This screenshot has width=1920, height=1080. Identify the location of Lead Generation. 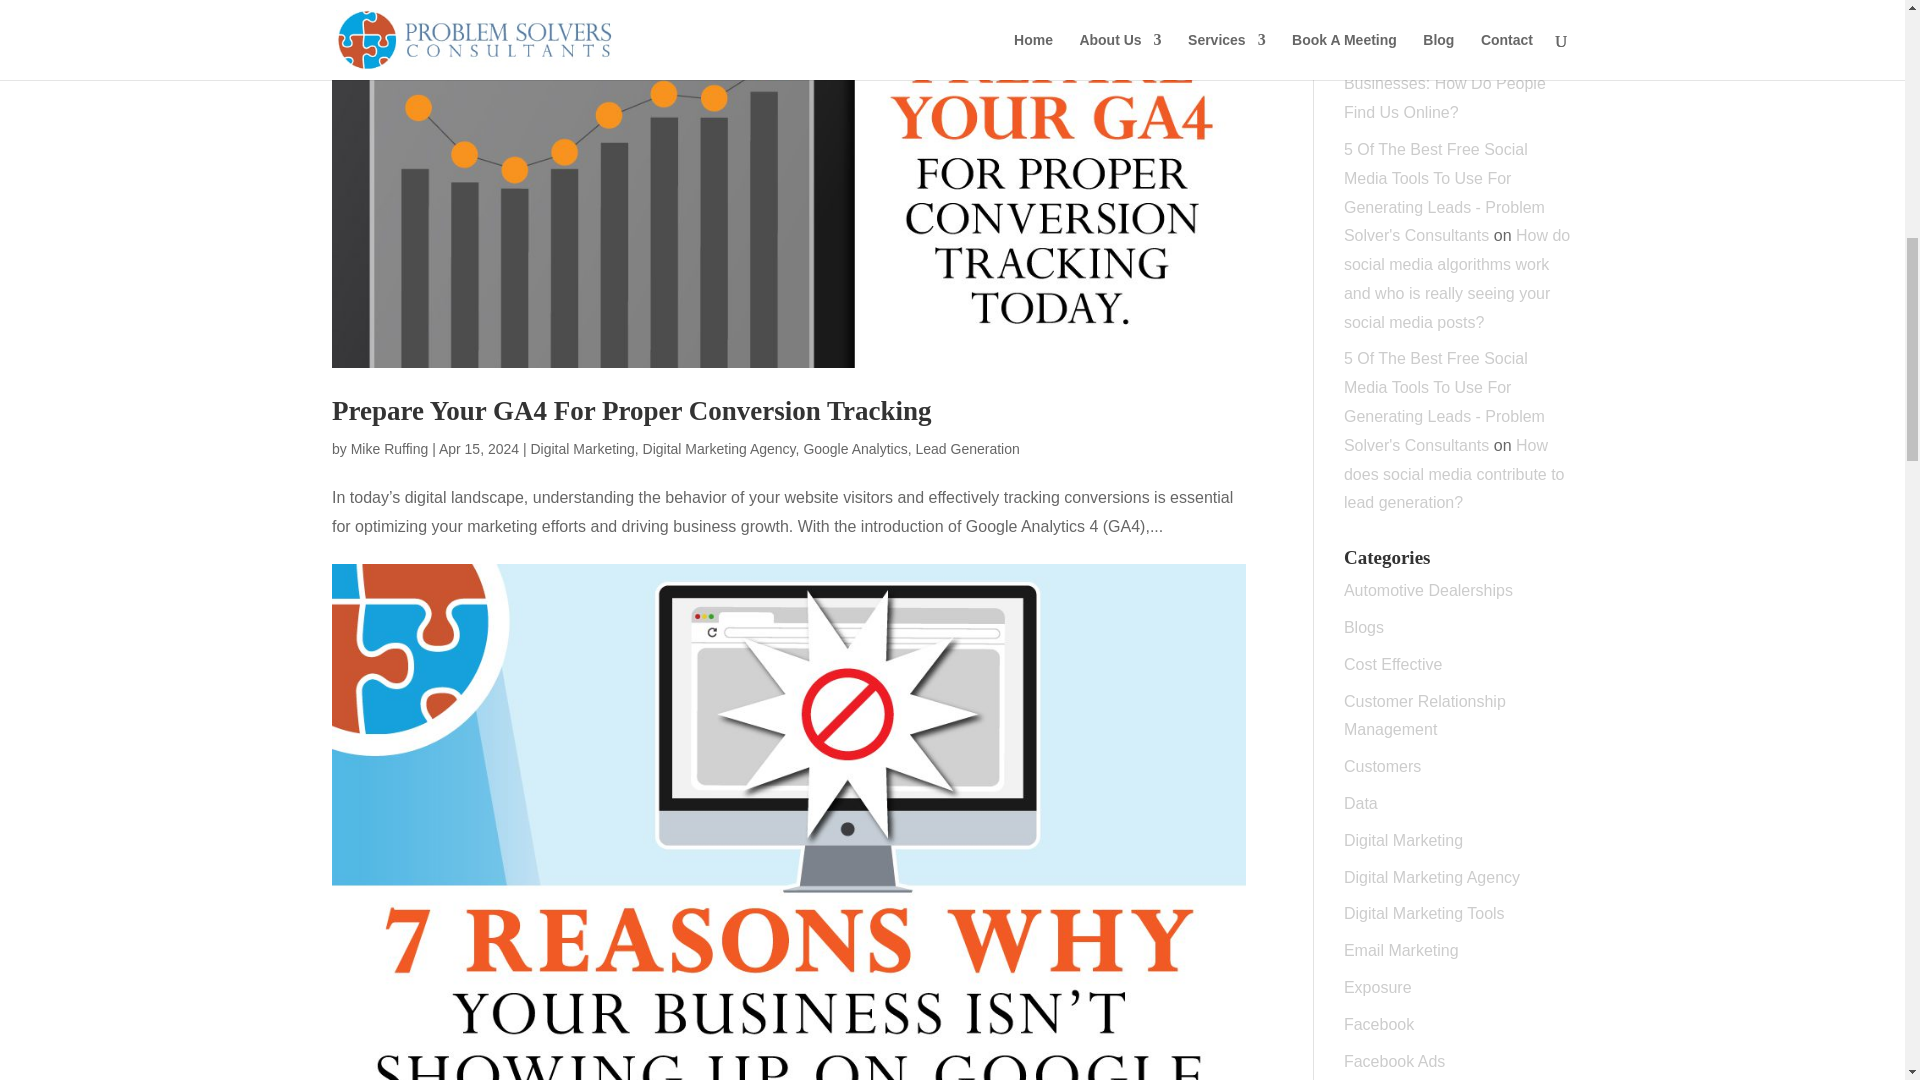
(967, 448).